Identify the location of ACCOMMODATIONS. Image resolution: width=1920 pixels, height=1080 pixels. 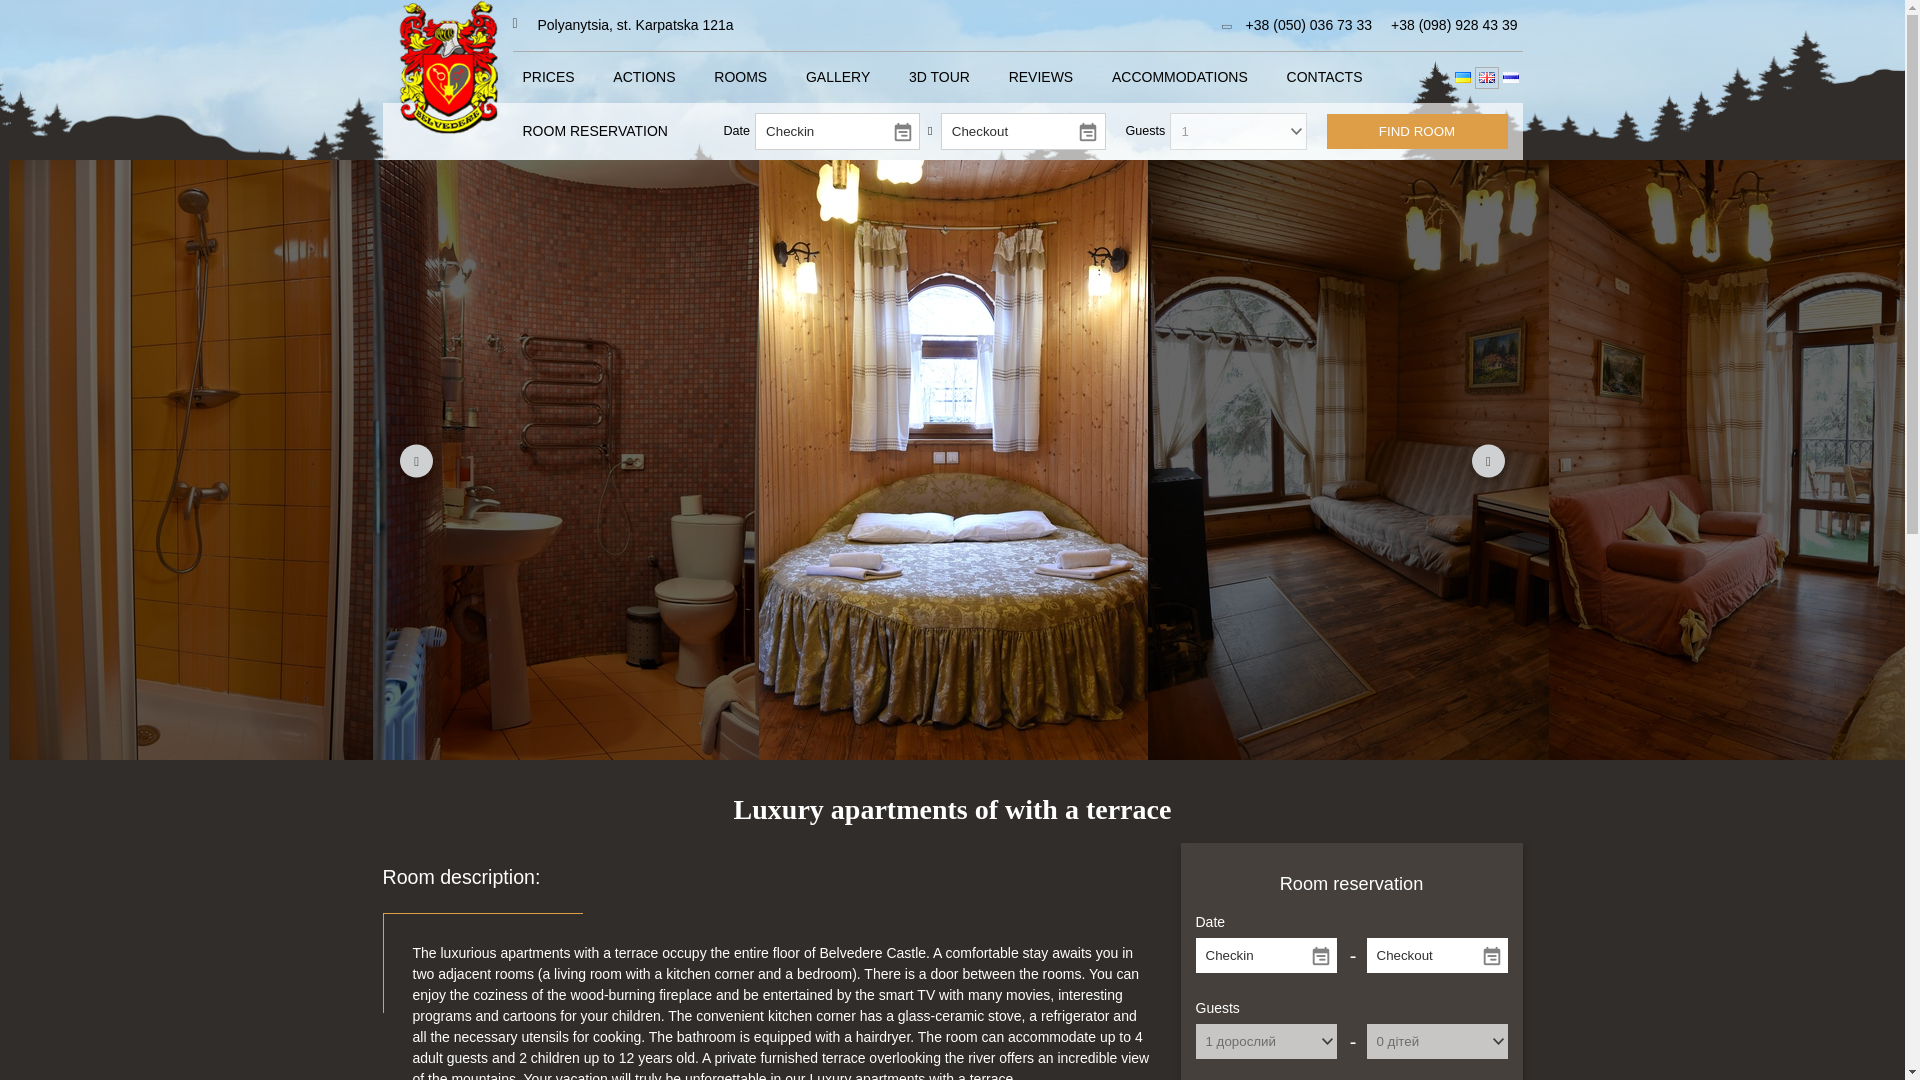
(1180, 76).